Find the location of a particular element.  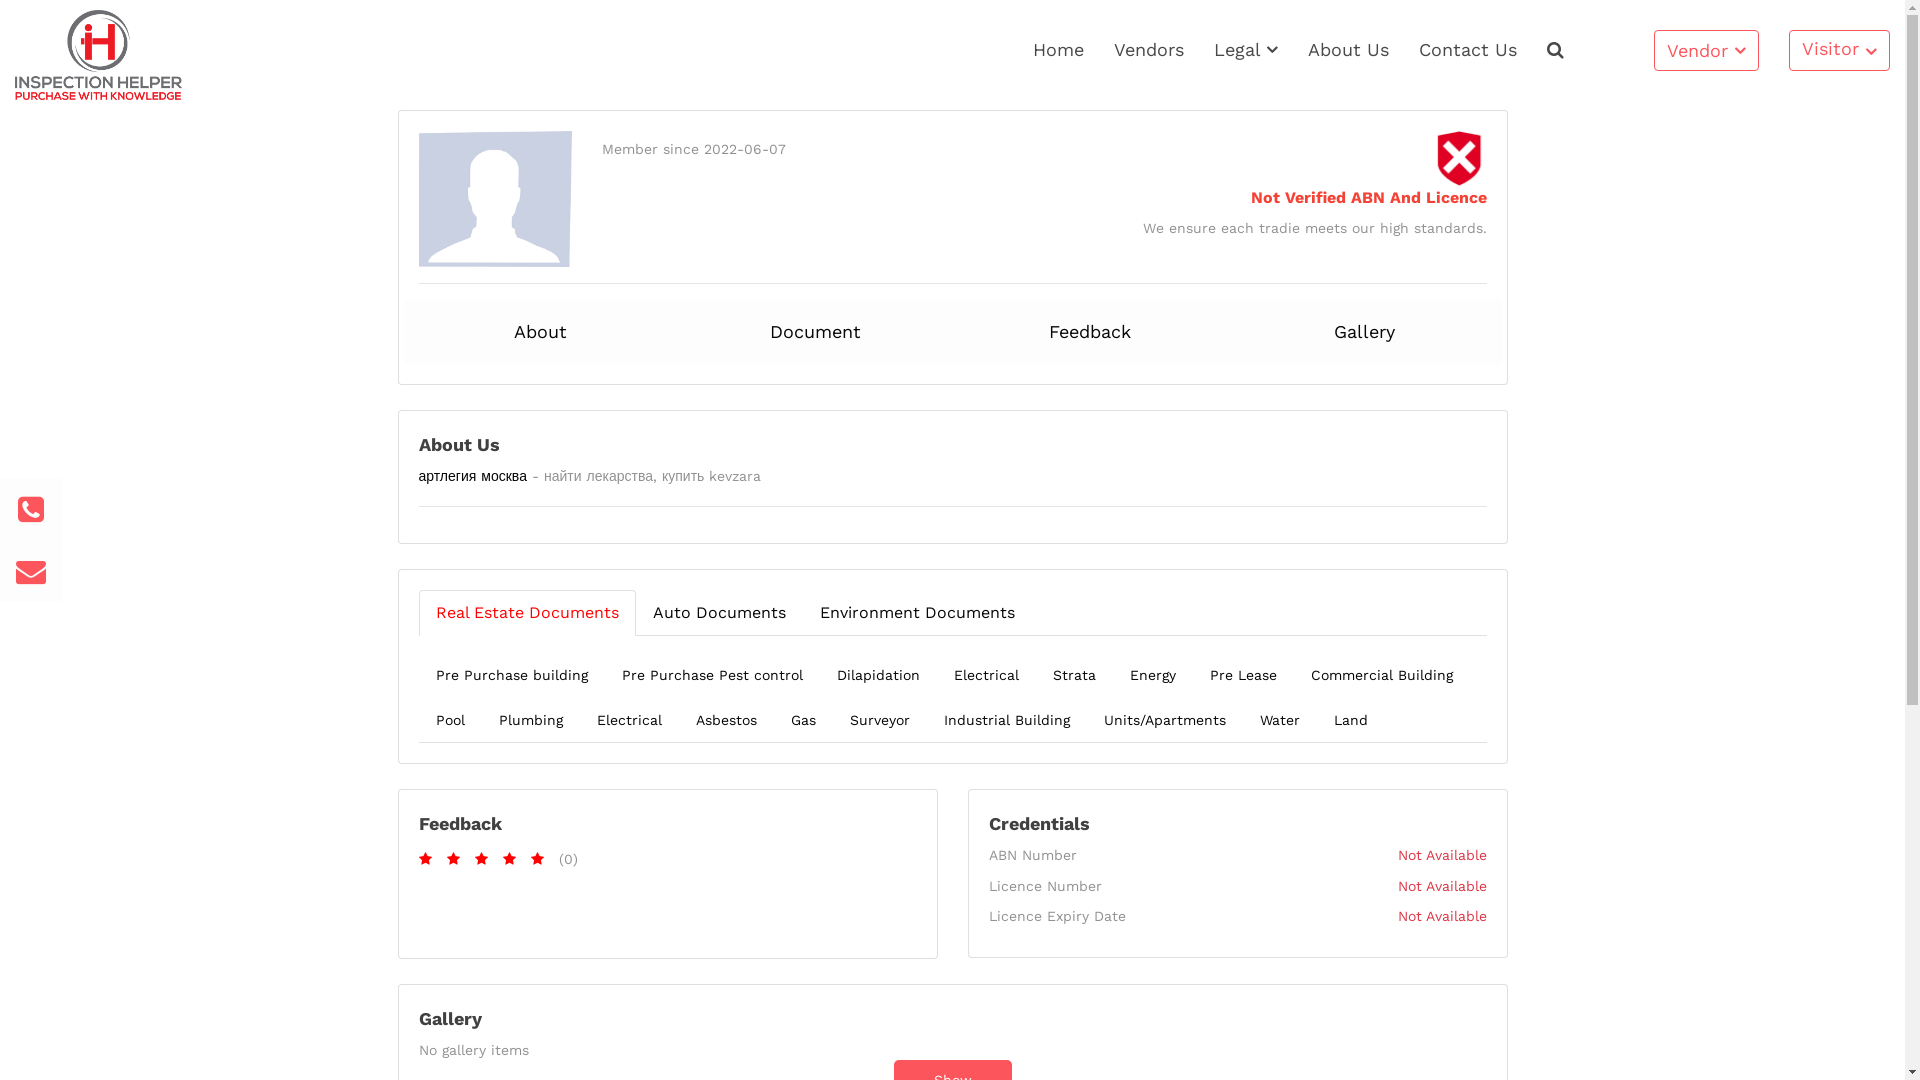

Pool is located at coordinates (450, 720).